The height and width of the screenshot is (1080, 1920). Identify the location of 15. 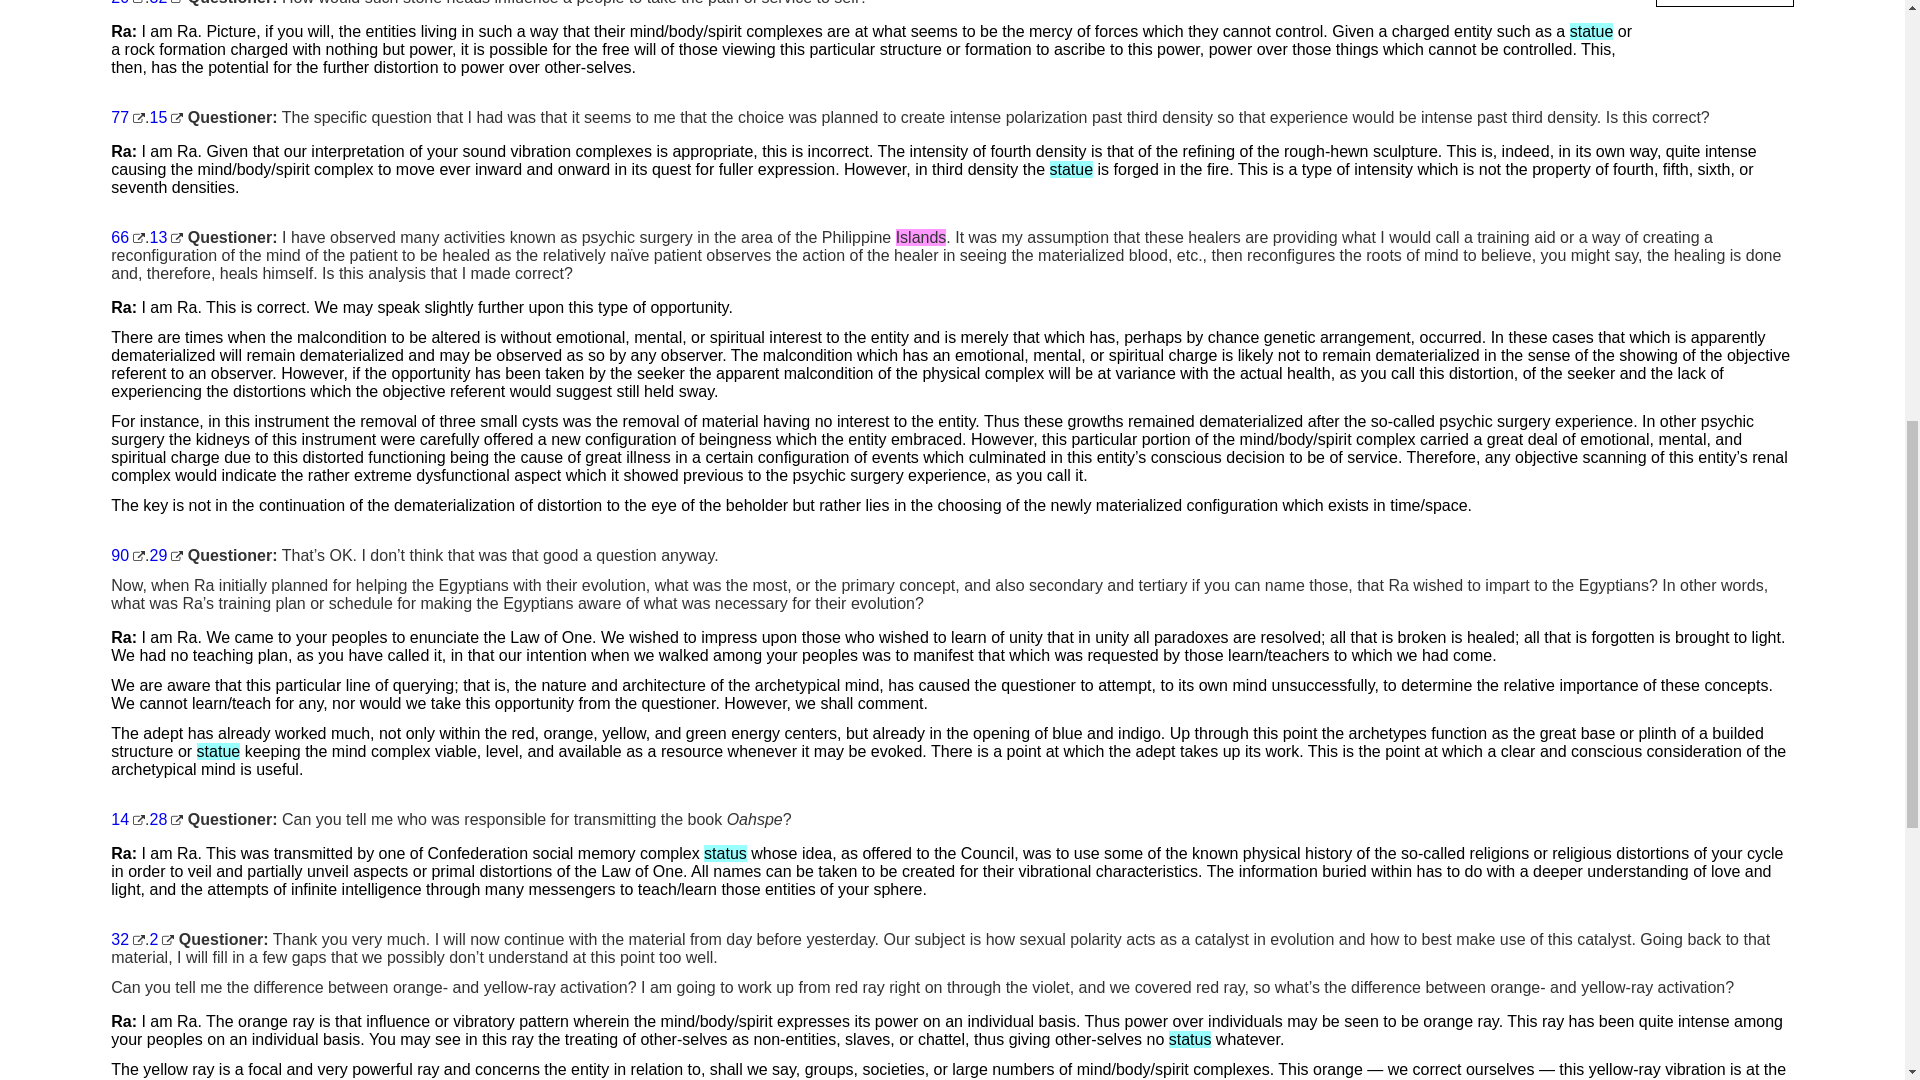
(166, 118).